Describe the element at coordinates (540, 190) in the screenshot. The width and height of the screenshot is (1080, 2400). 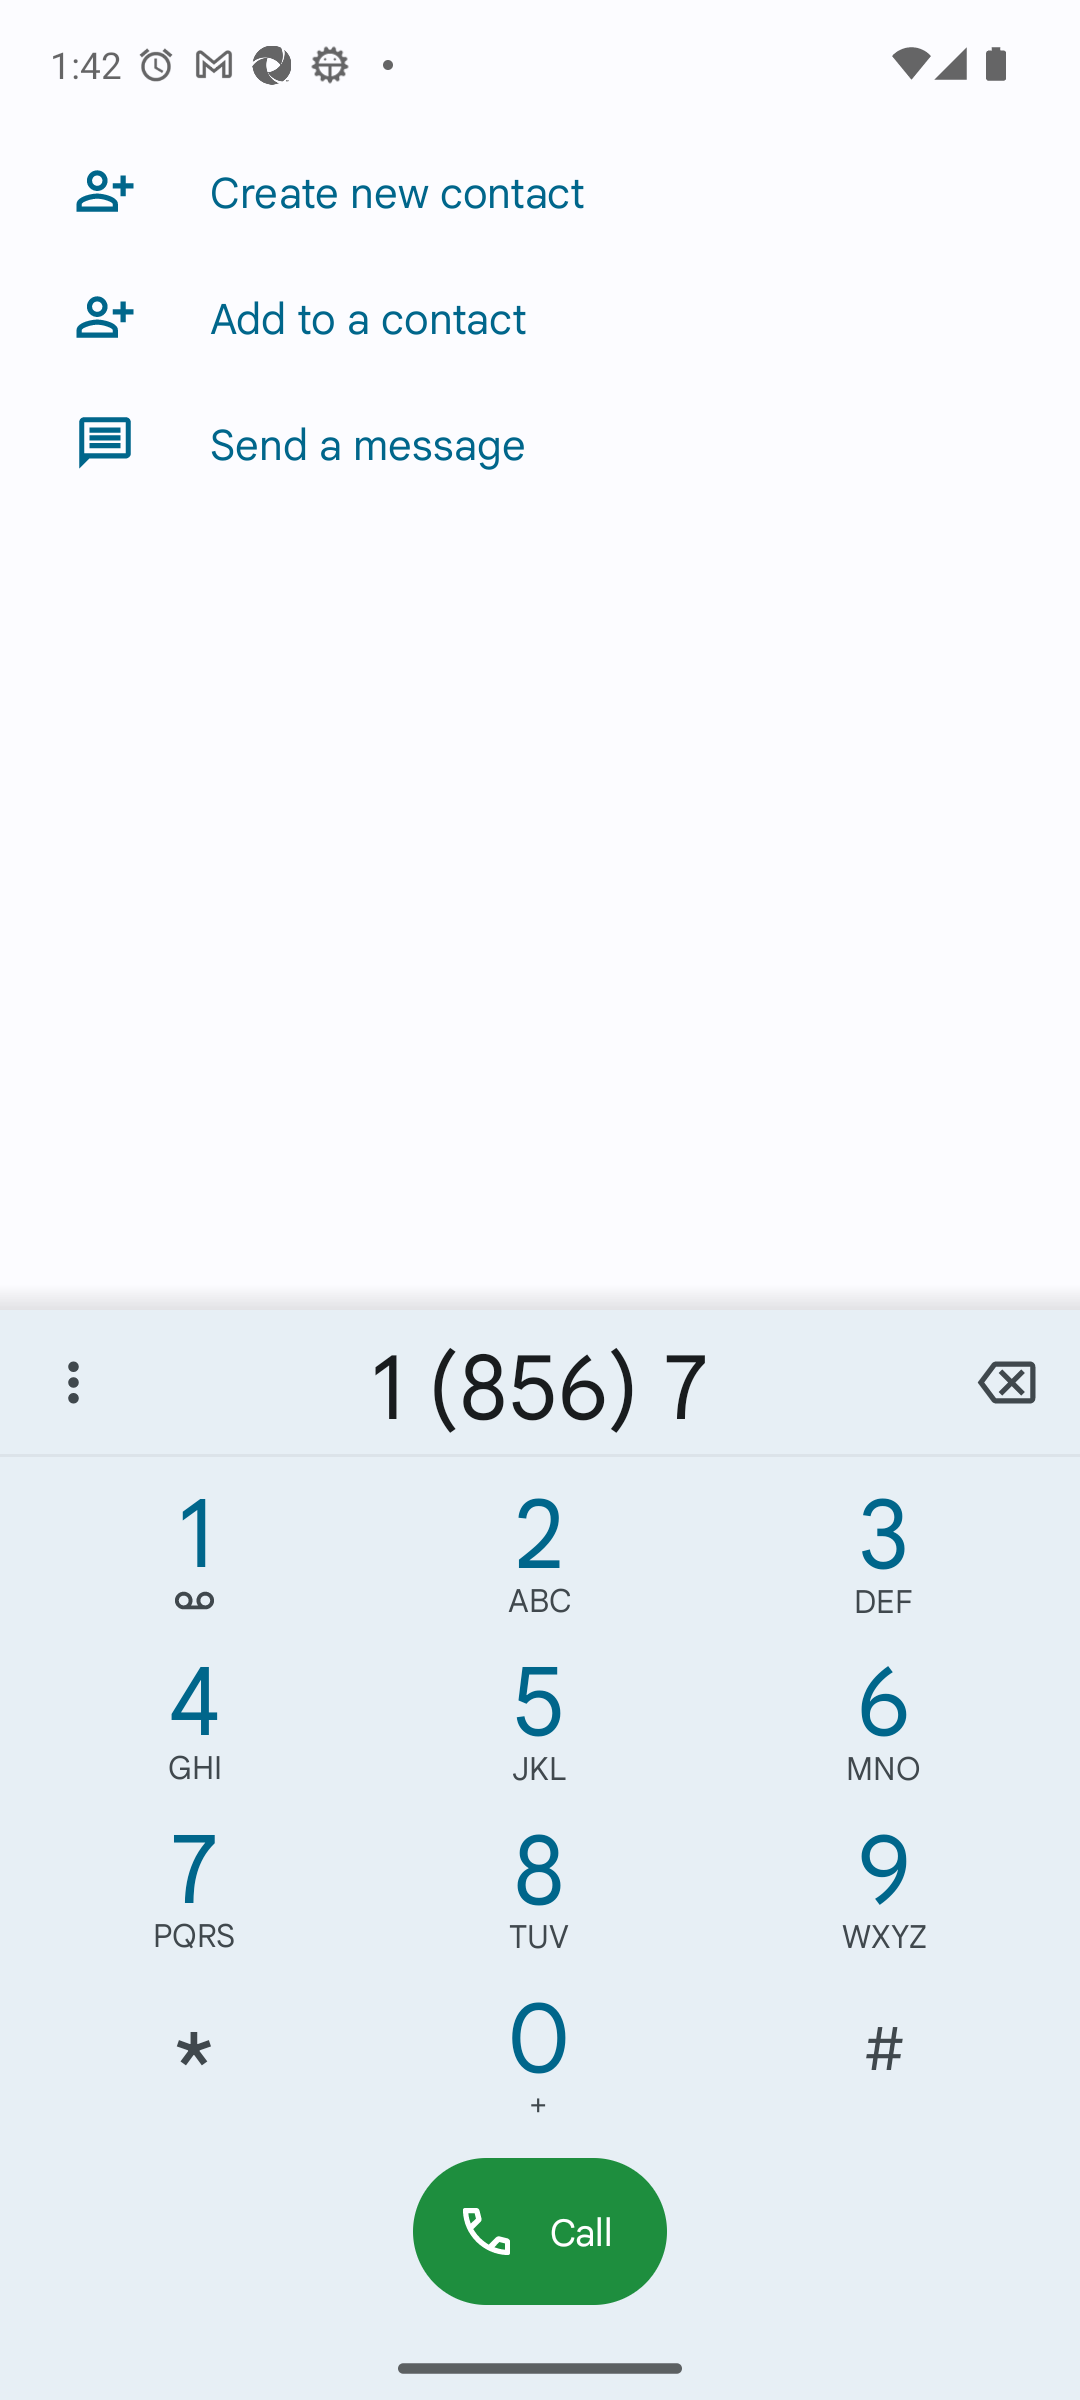
I see `Create new contact` at that location.